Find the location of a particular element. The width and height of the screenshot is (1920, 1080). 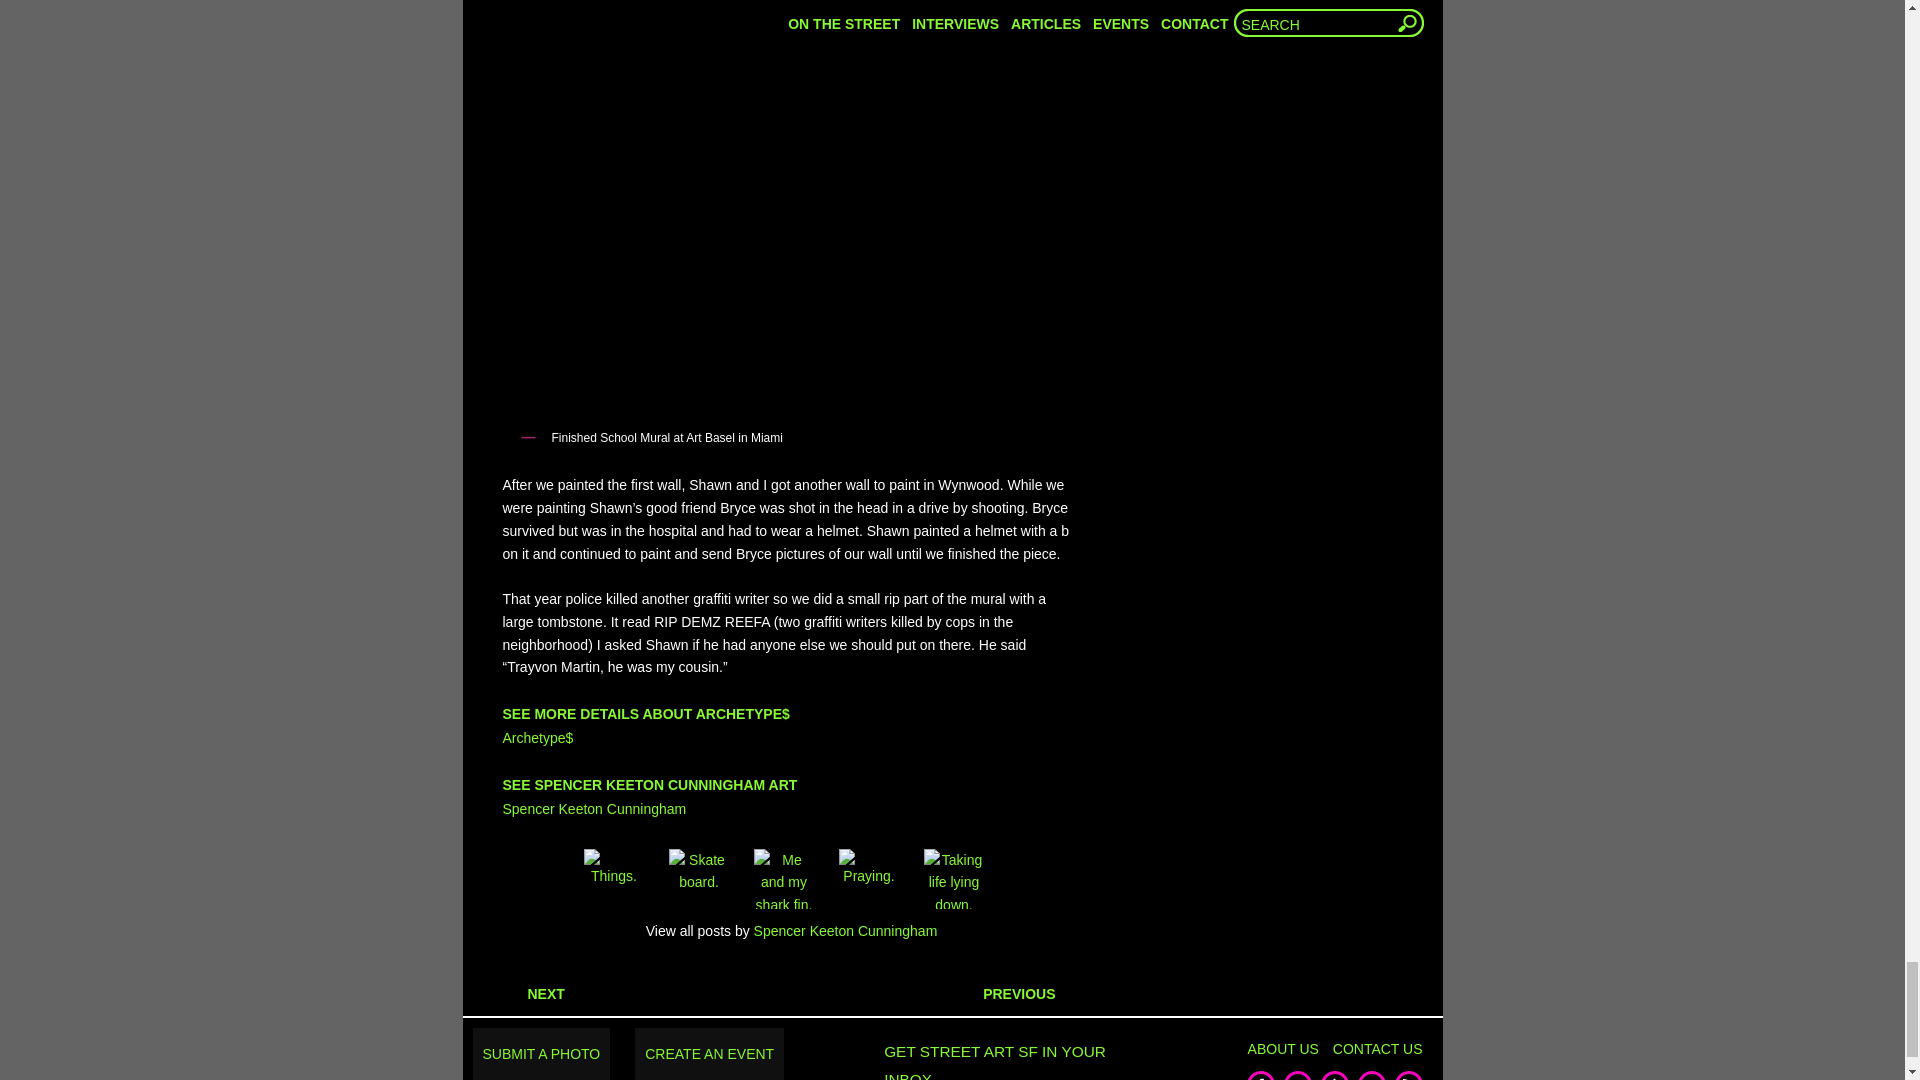

Skate board.  is located at coordinates (698, 878).